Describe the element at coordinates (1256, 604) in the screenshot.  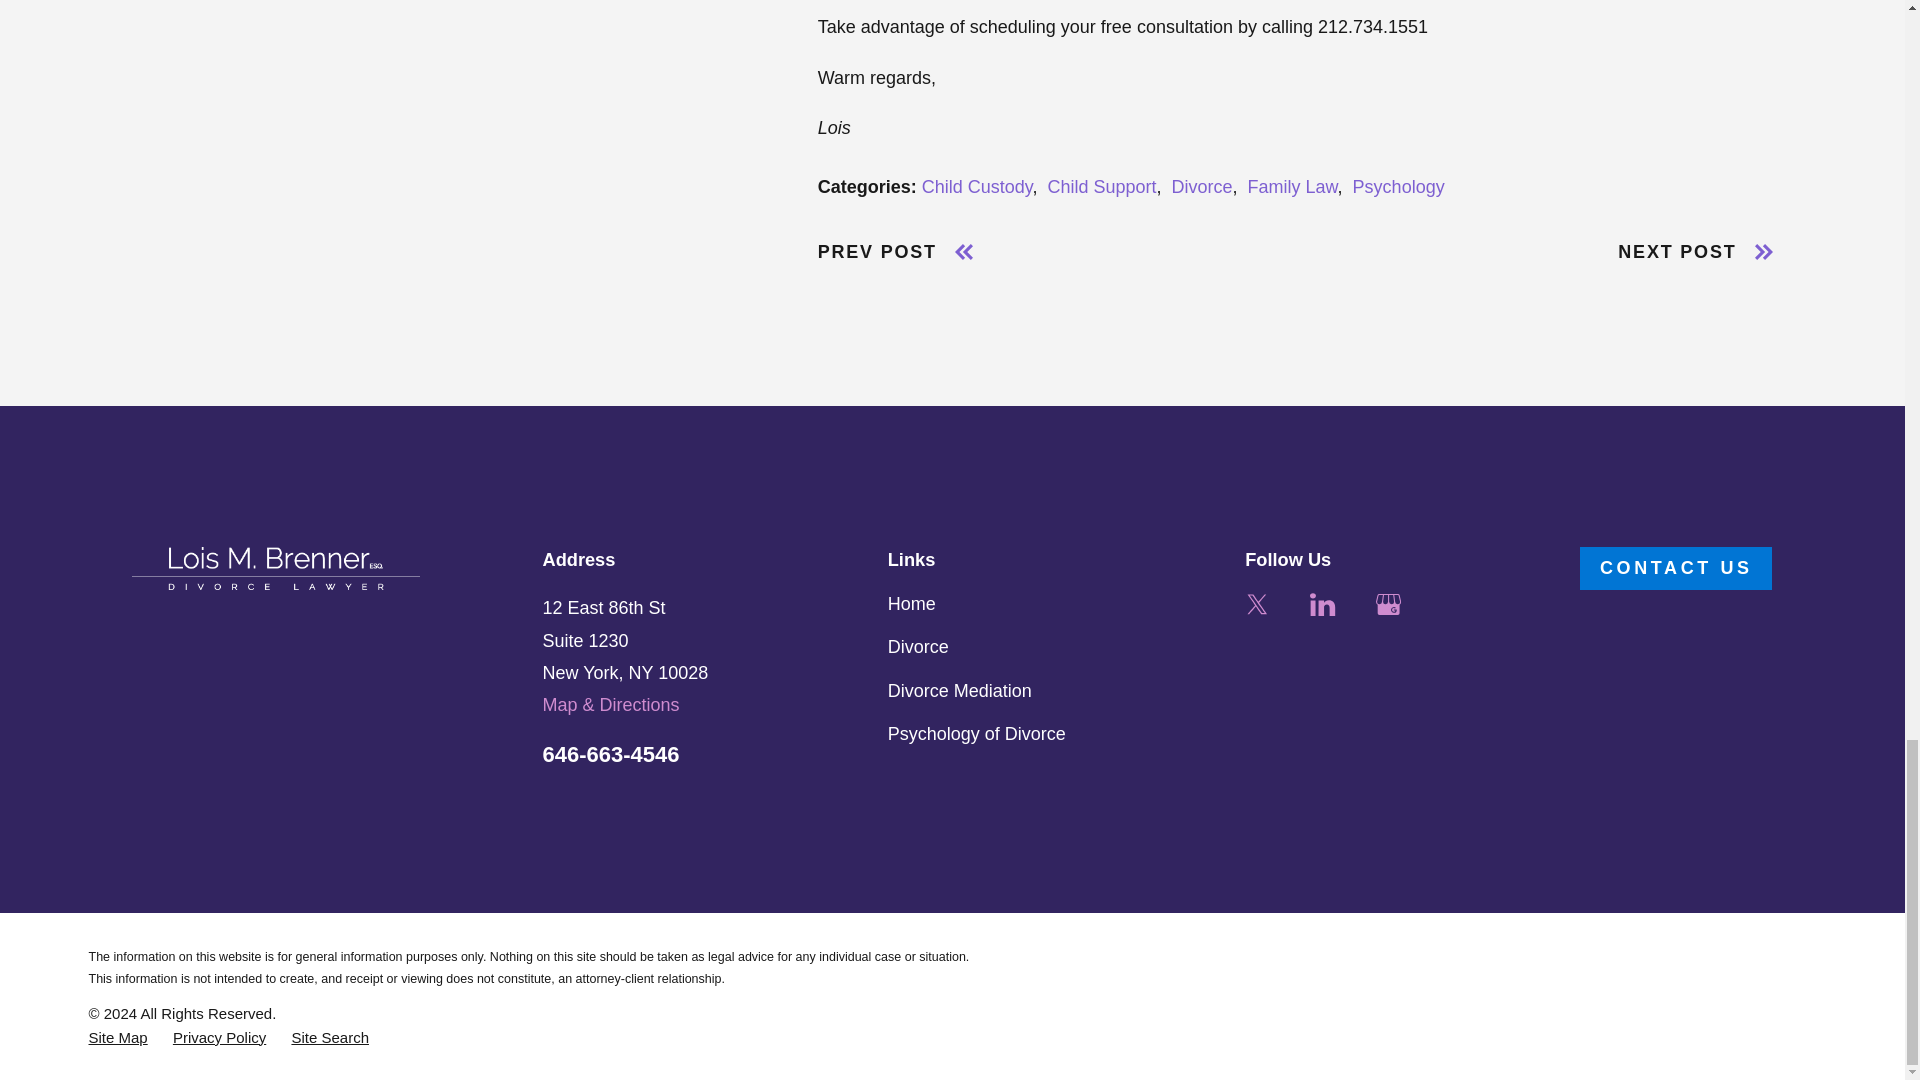
I see `Twitter` at that location.